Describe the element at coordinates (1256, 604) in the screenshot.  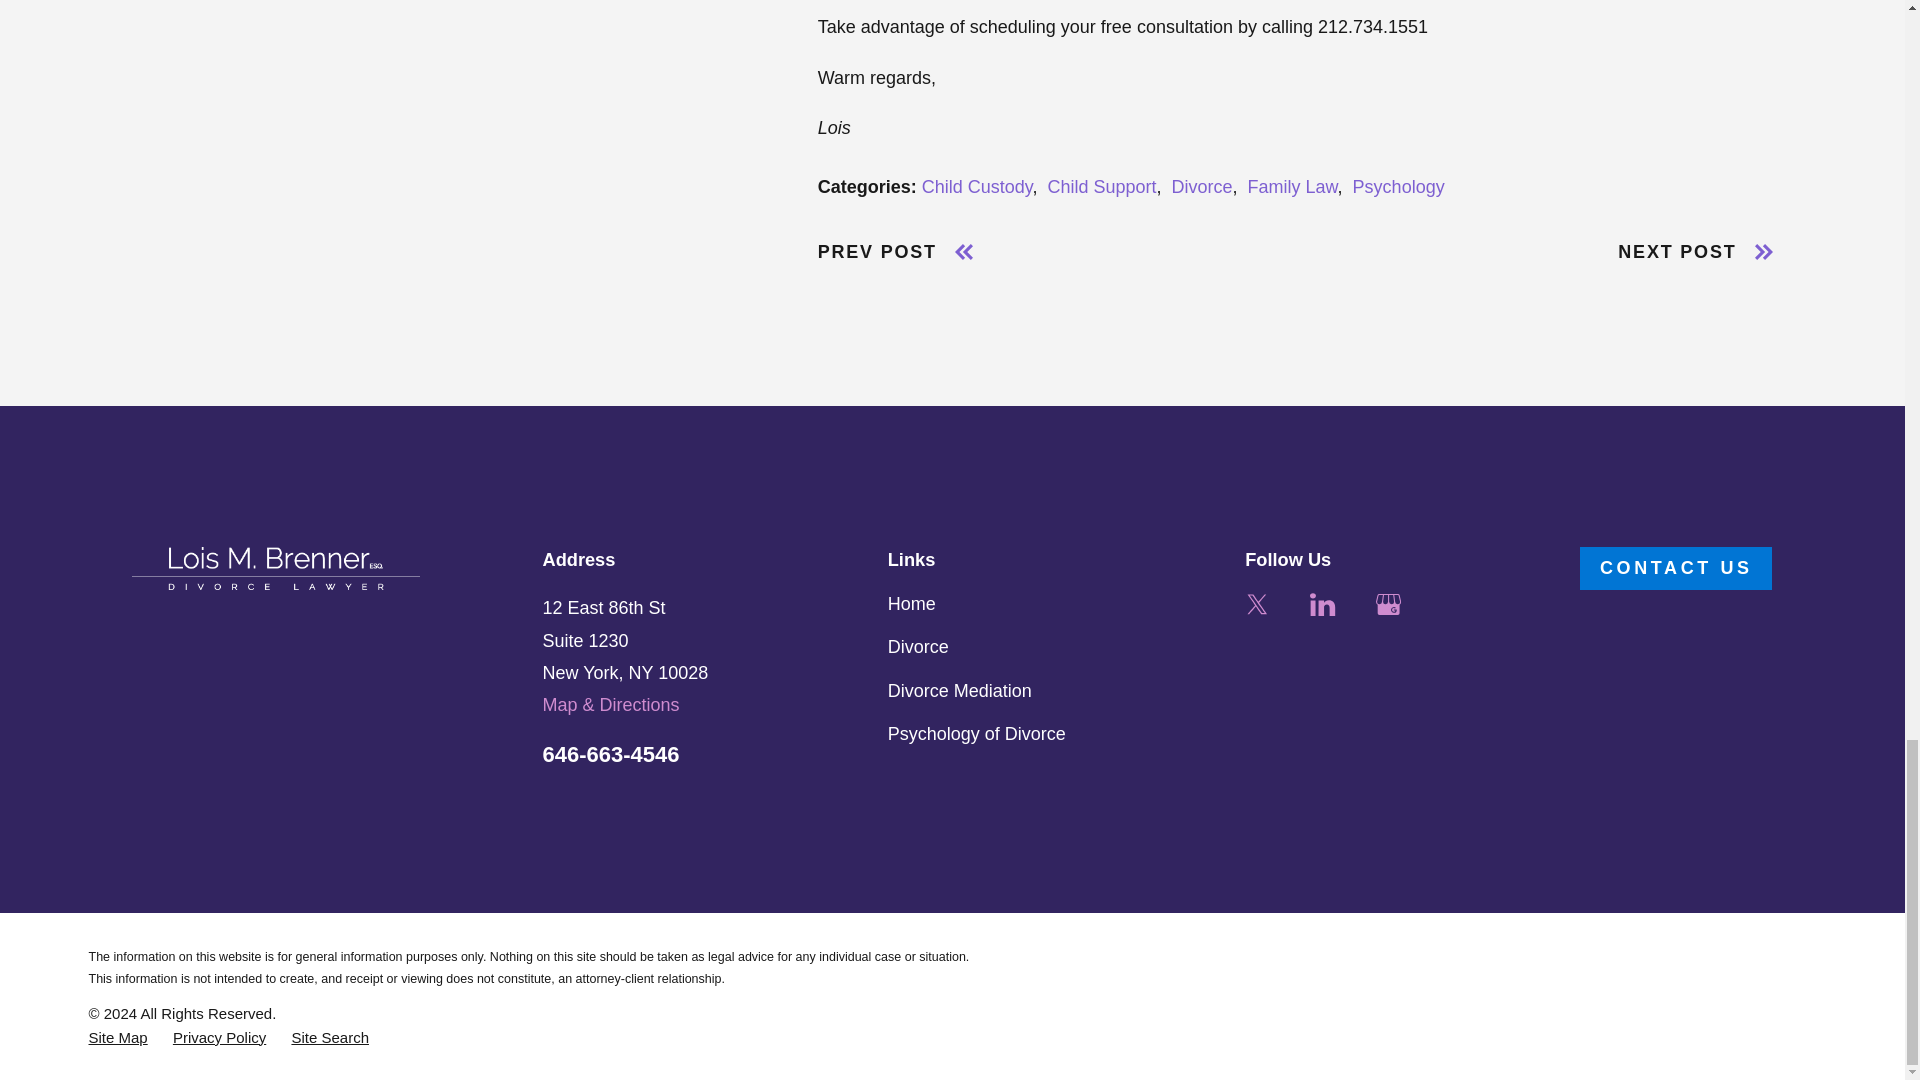
I see `Twitter` at that location.